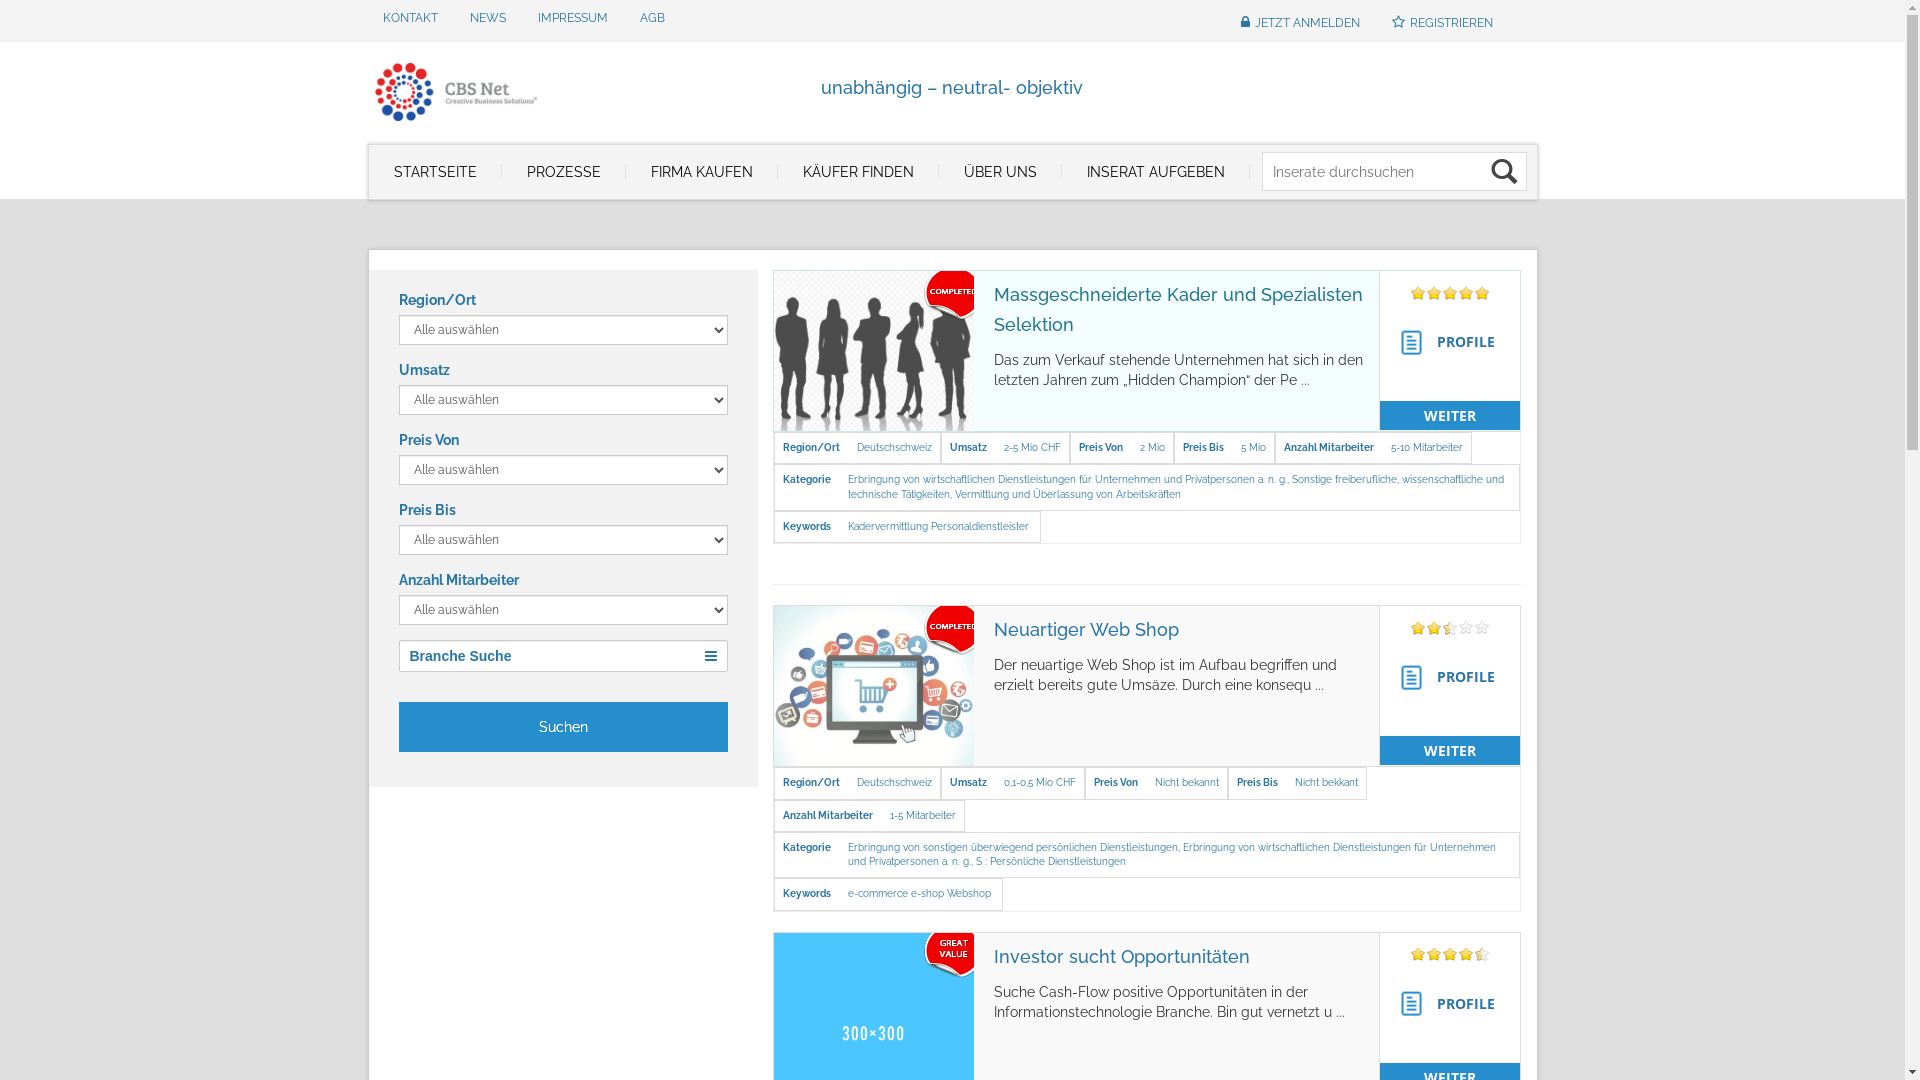 Image resolution: width=1920 pixels, height=1080 pixels. I want to click on STARTSEITE, so click(434, 172).